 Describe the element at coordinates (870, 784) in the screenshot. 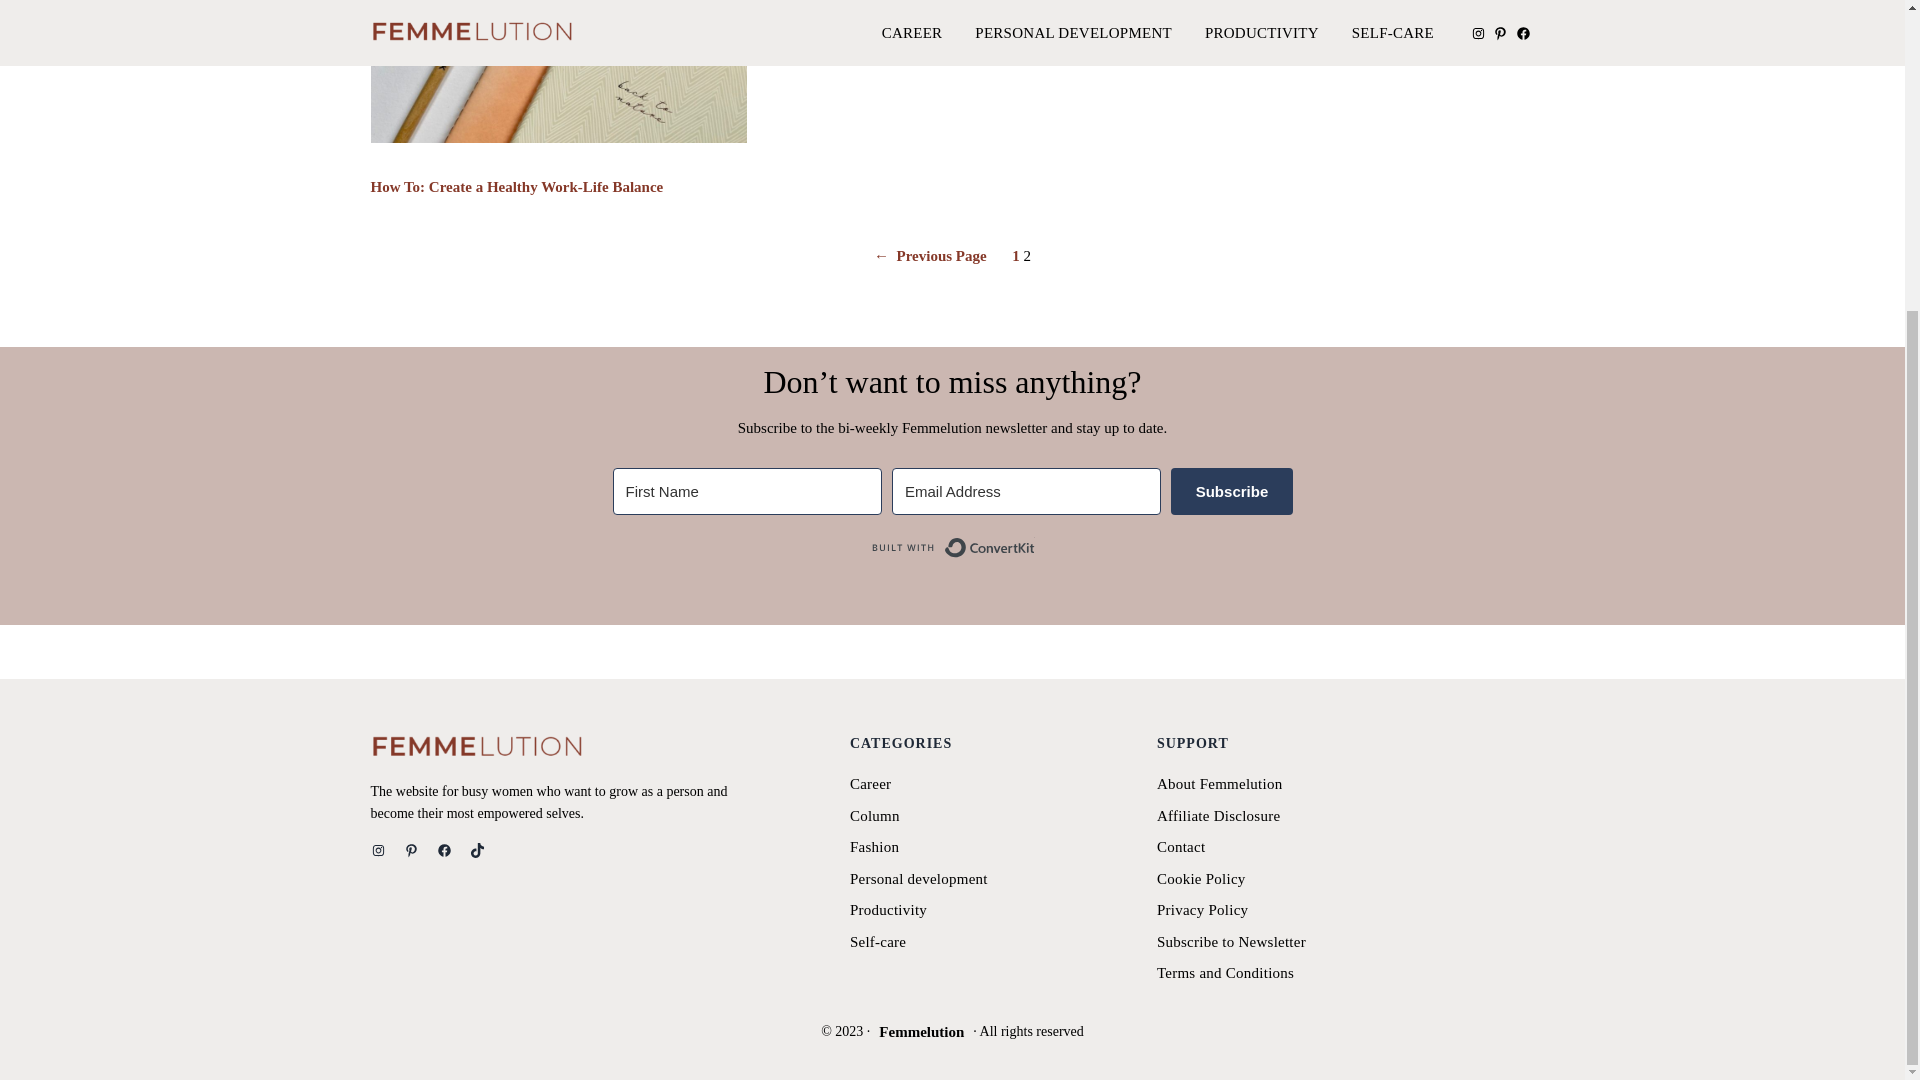

I see `Career` at that location.